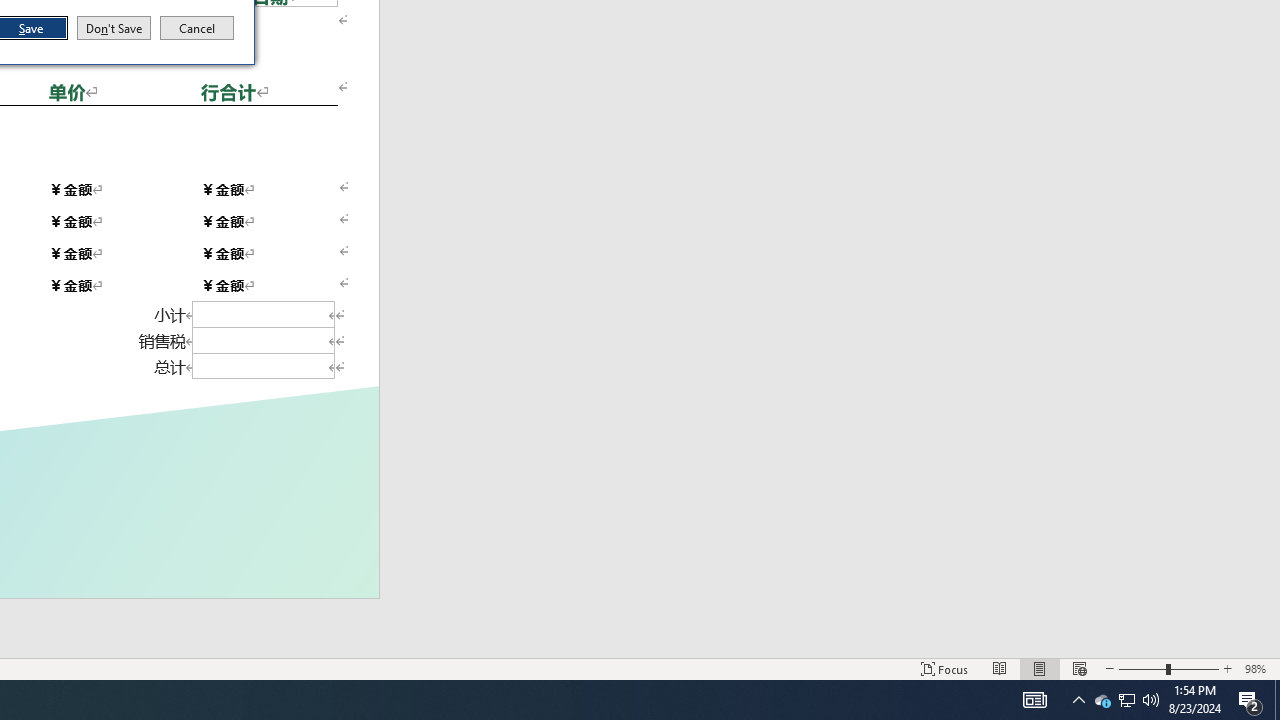  Describe the element at coordinates (1258, 668) in the screenshot. I see `Zoom 98%` at that location.